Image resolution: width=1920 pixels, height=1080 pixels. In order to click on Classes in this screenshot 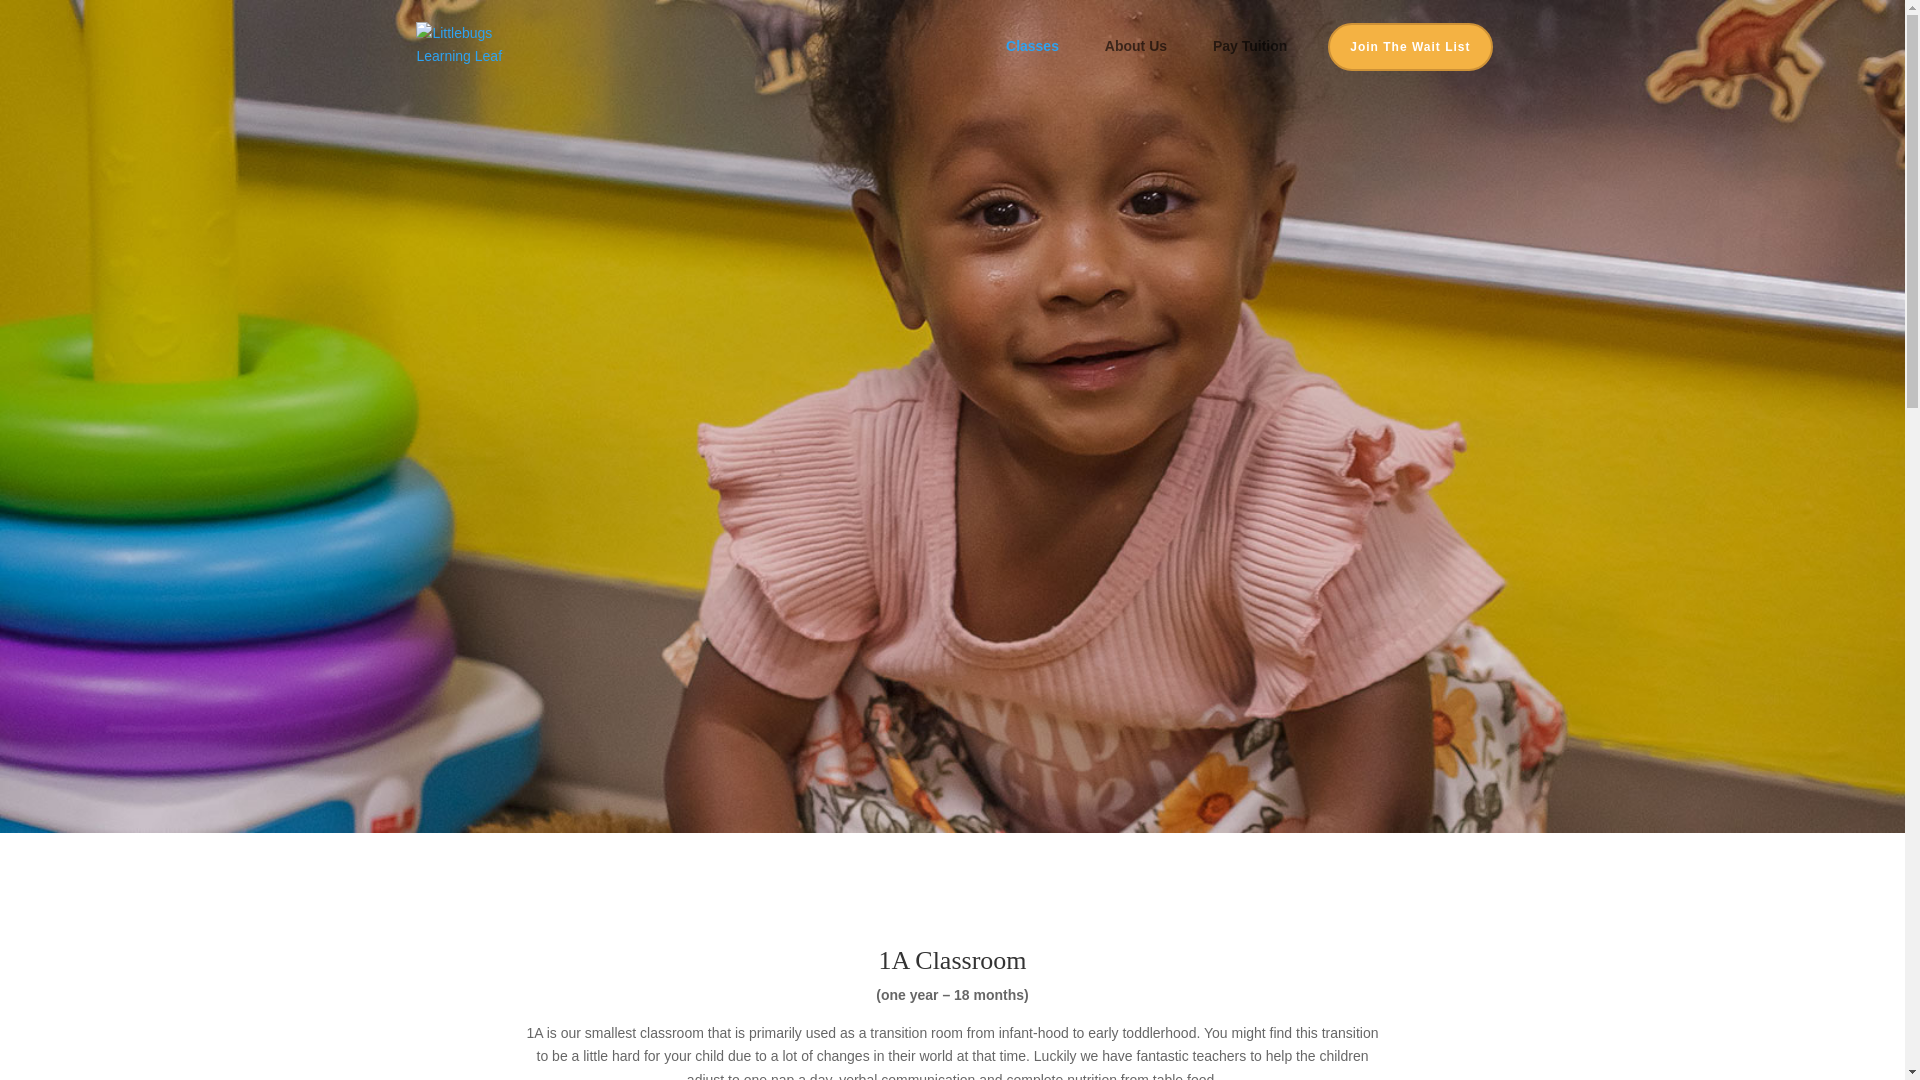, I will do `click(1042, 62)`.